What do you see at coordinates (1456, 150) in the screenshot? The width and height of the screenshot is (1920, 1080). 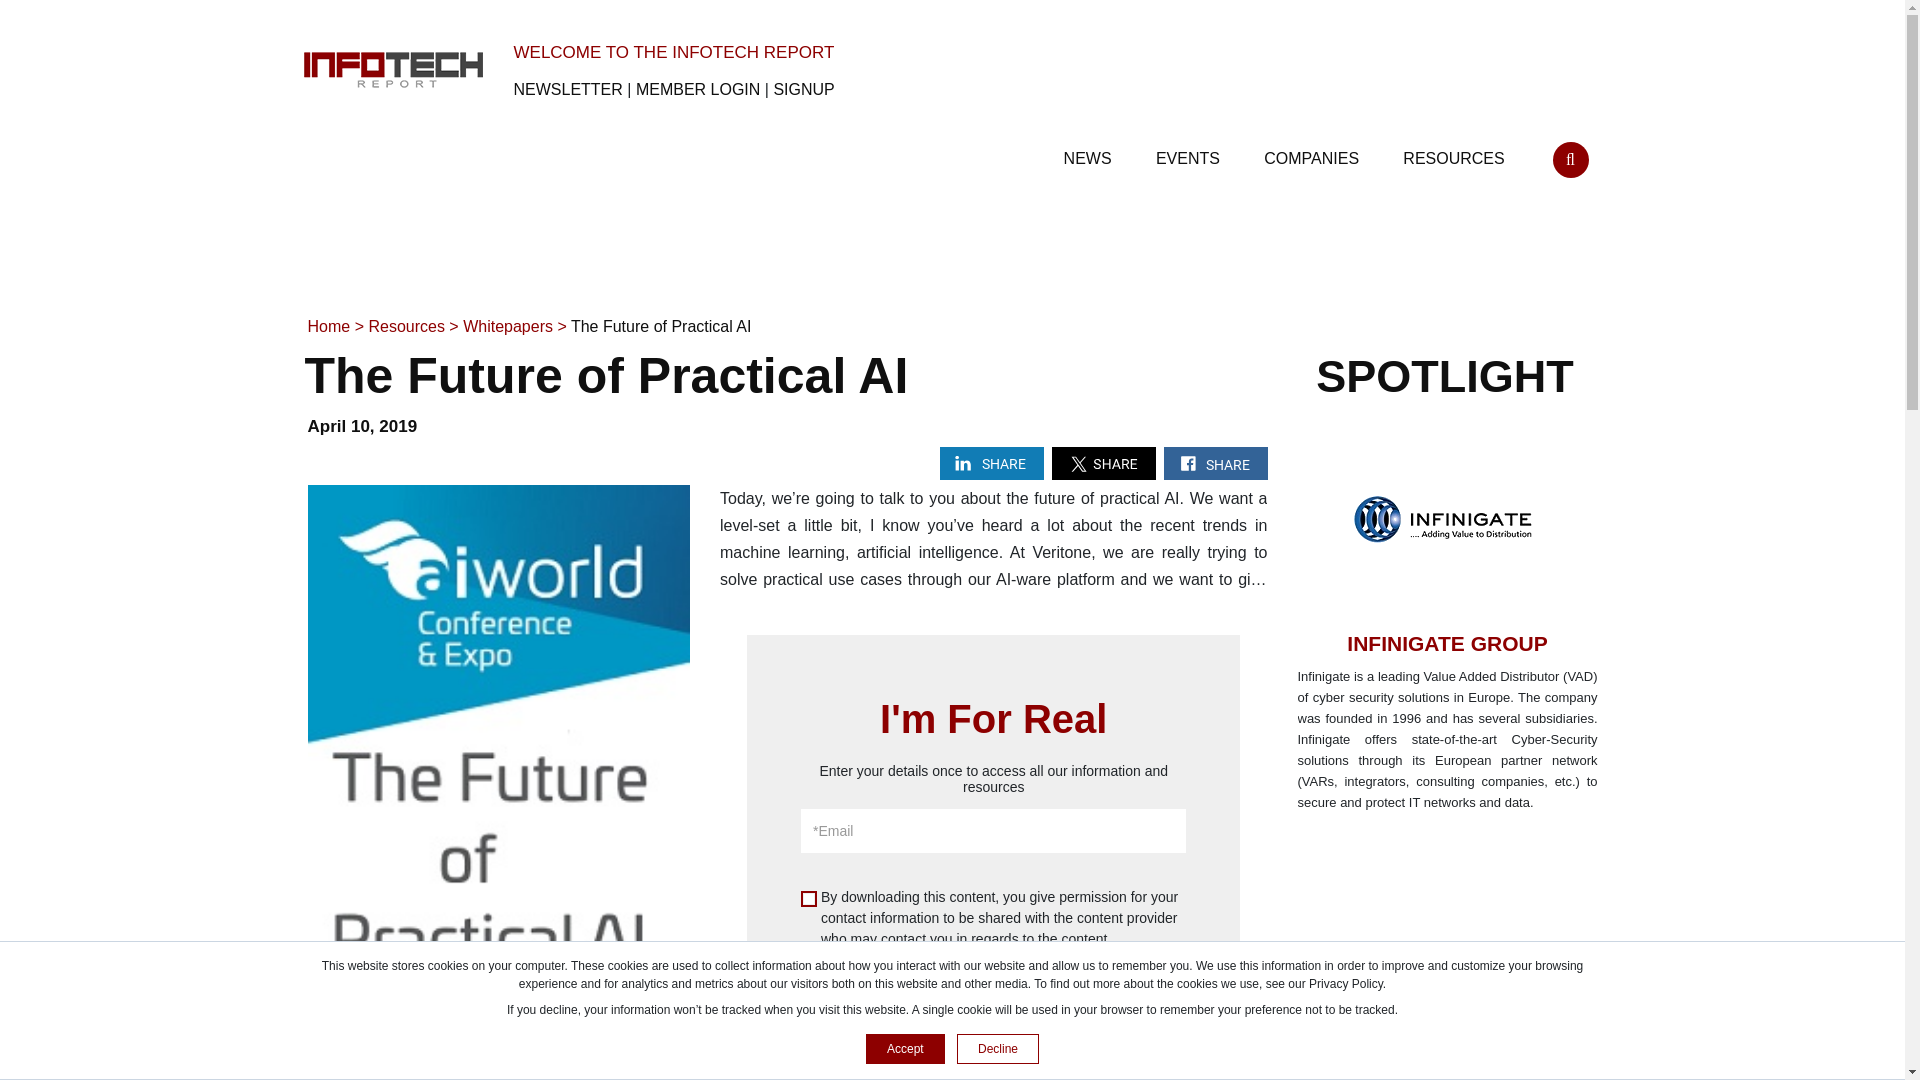 I see `RESOURCES` at bounding box center [1456, 150].